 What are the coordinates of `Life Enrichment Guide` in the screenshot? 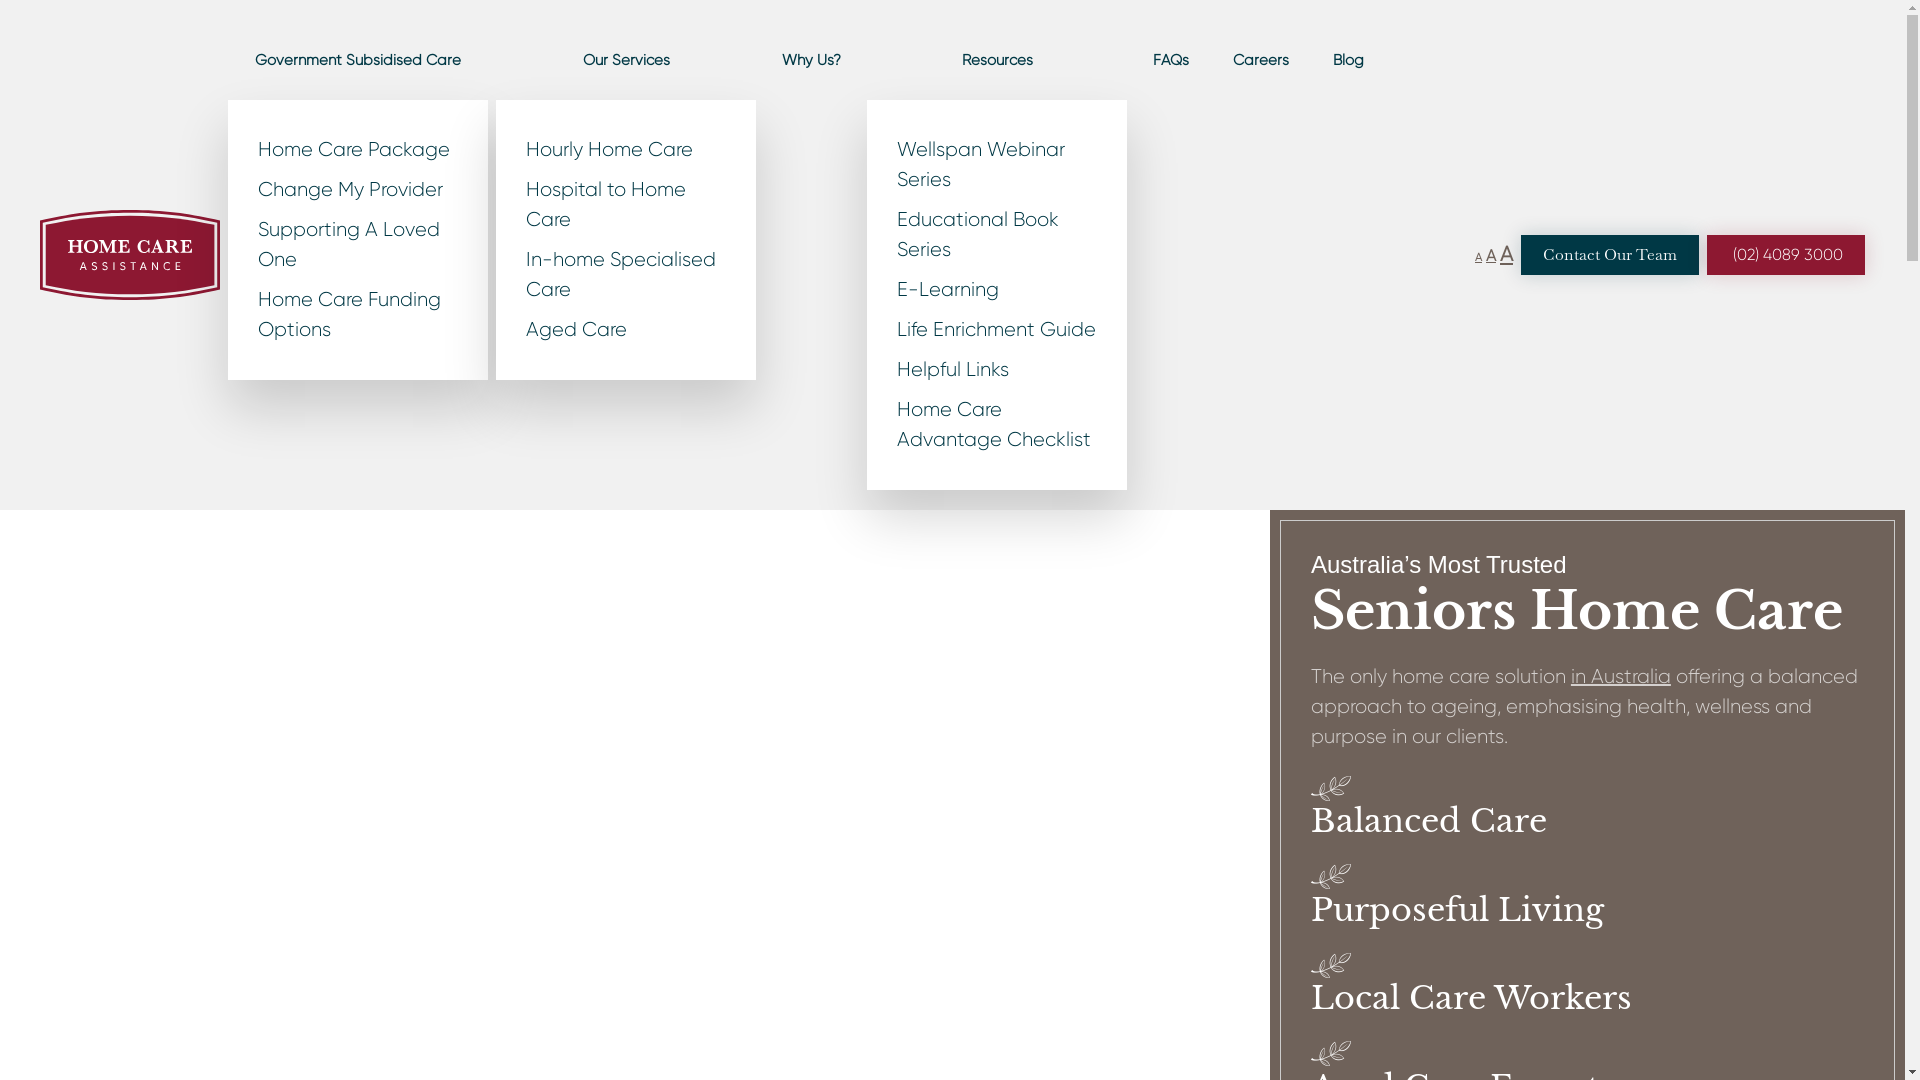 It's located at (997, 330).